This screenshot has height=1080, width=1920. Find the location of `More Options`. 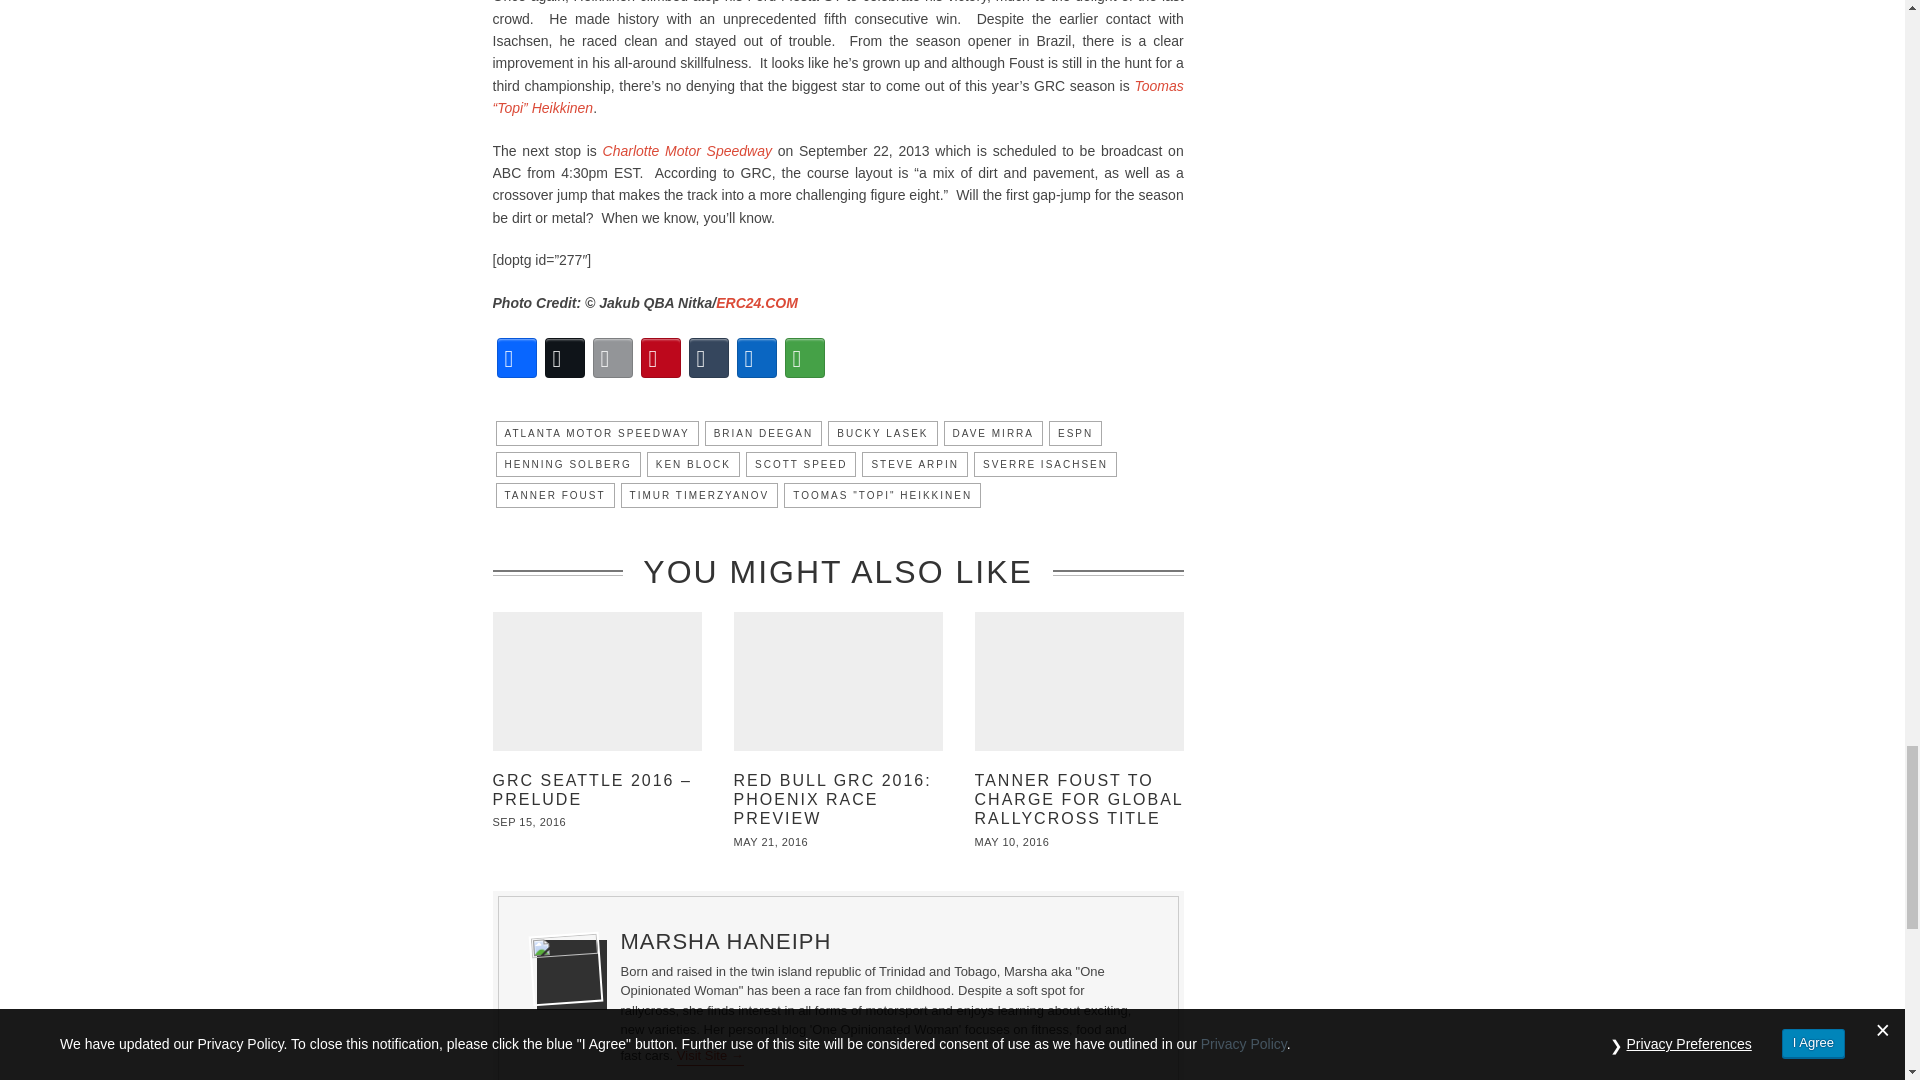

More Options is located at coordinates (803, 358).